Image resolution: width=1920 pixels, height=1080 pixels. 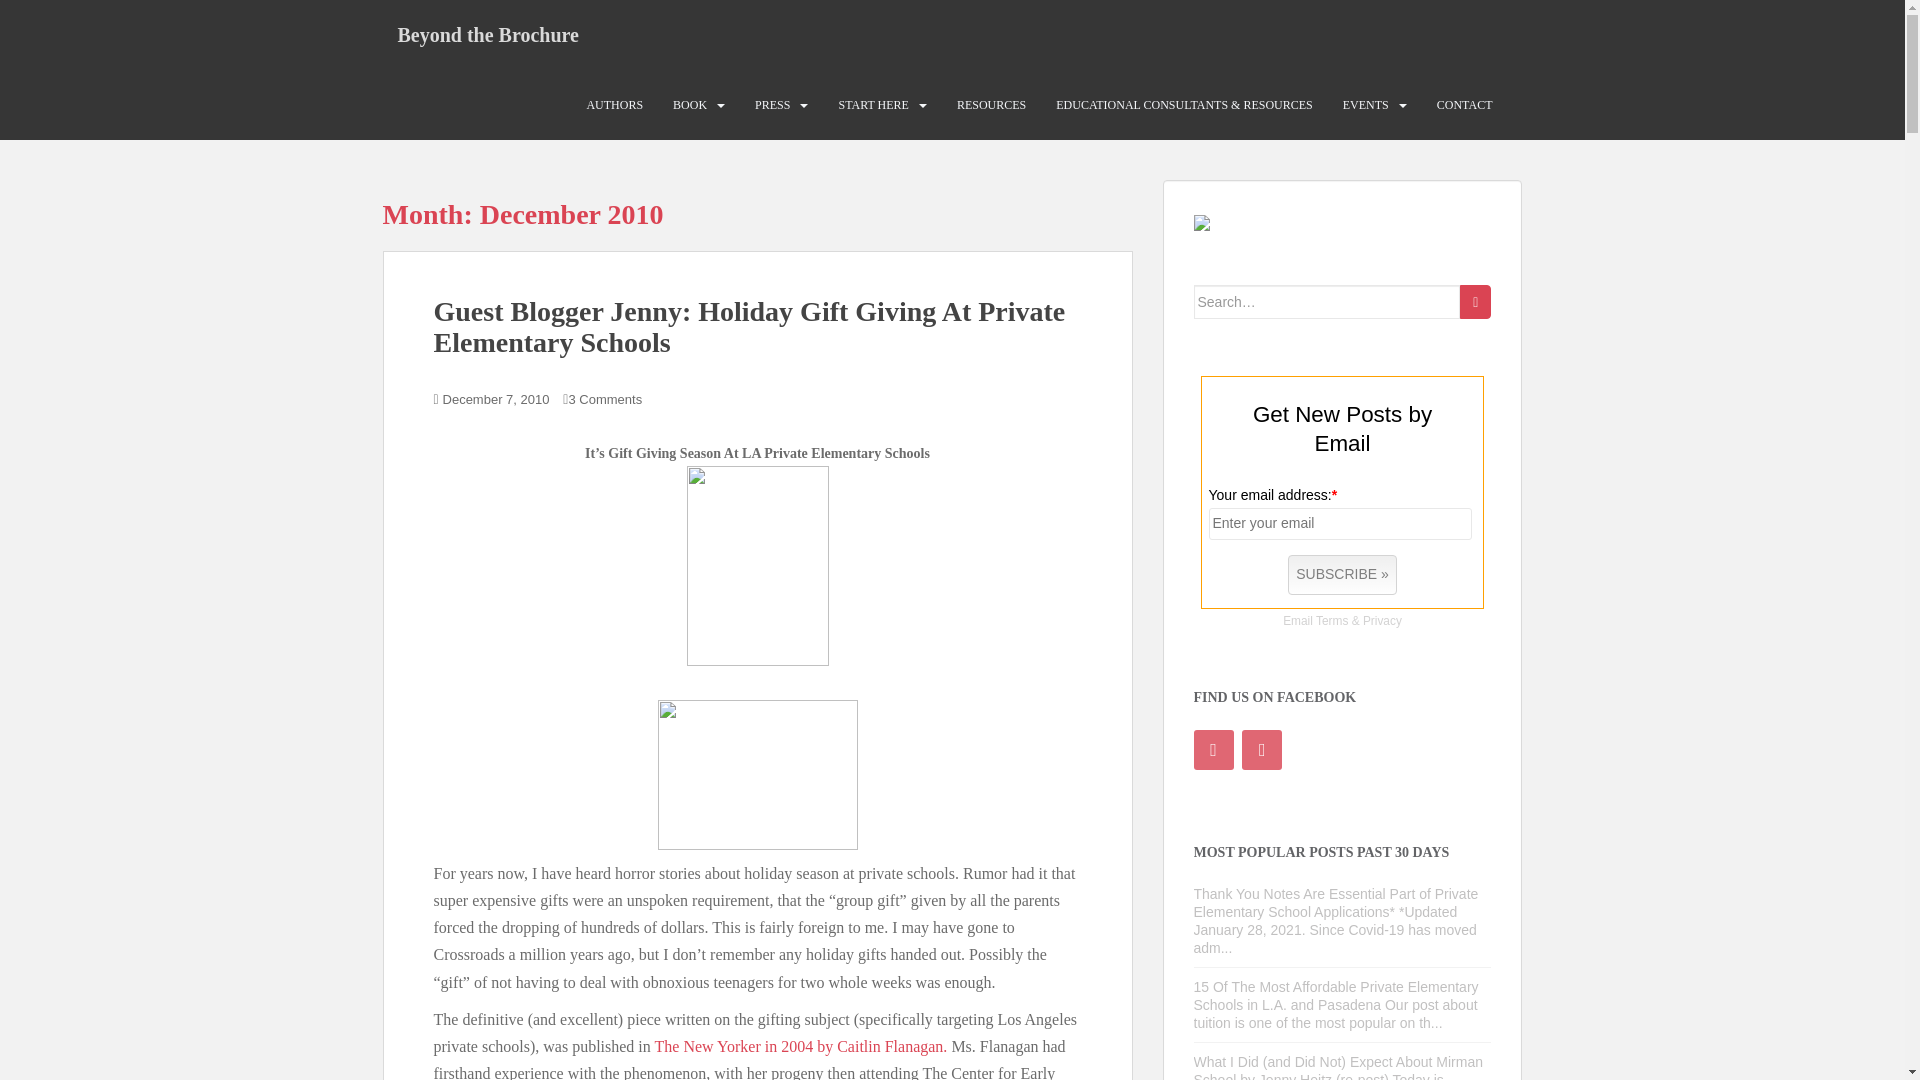 What do you see at coordinates (614, 105) in the screenshot?
I see `AUTHORS` at bounding box center [614, 105].